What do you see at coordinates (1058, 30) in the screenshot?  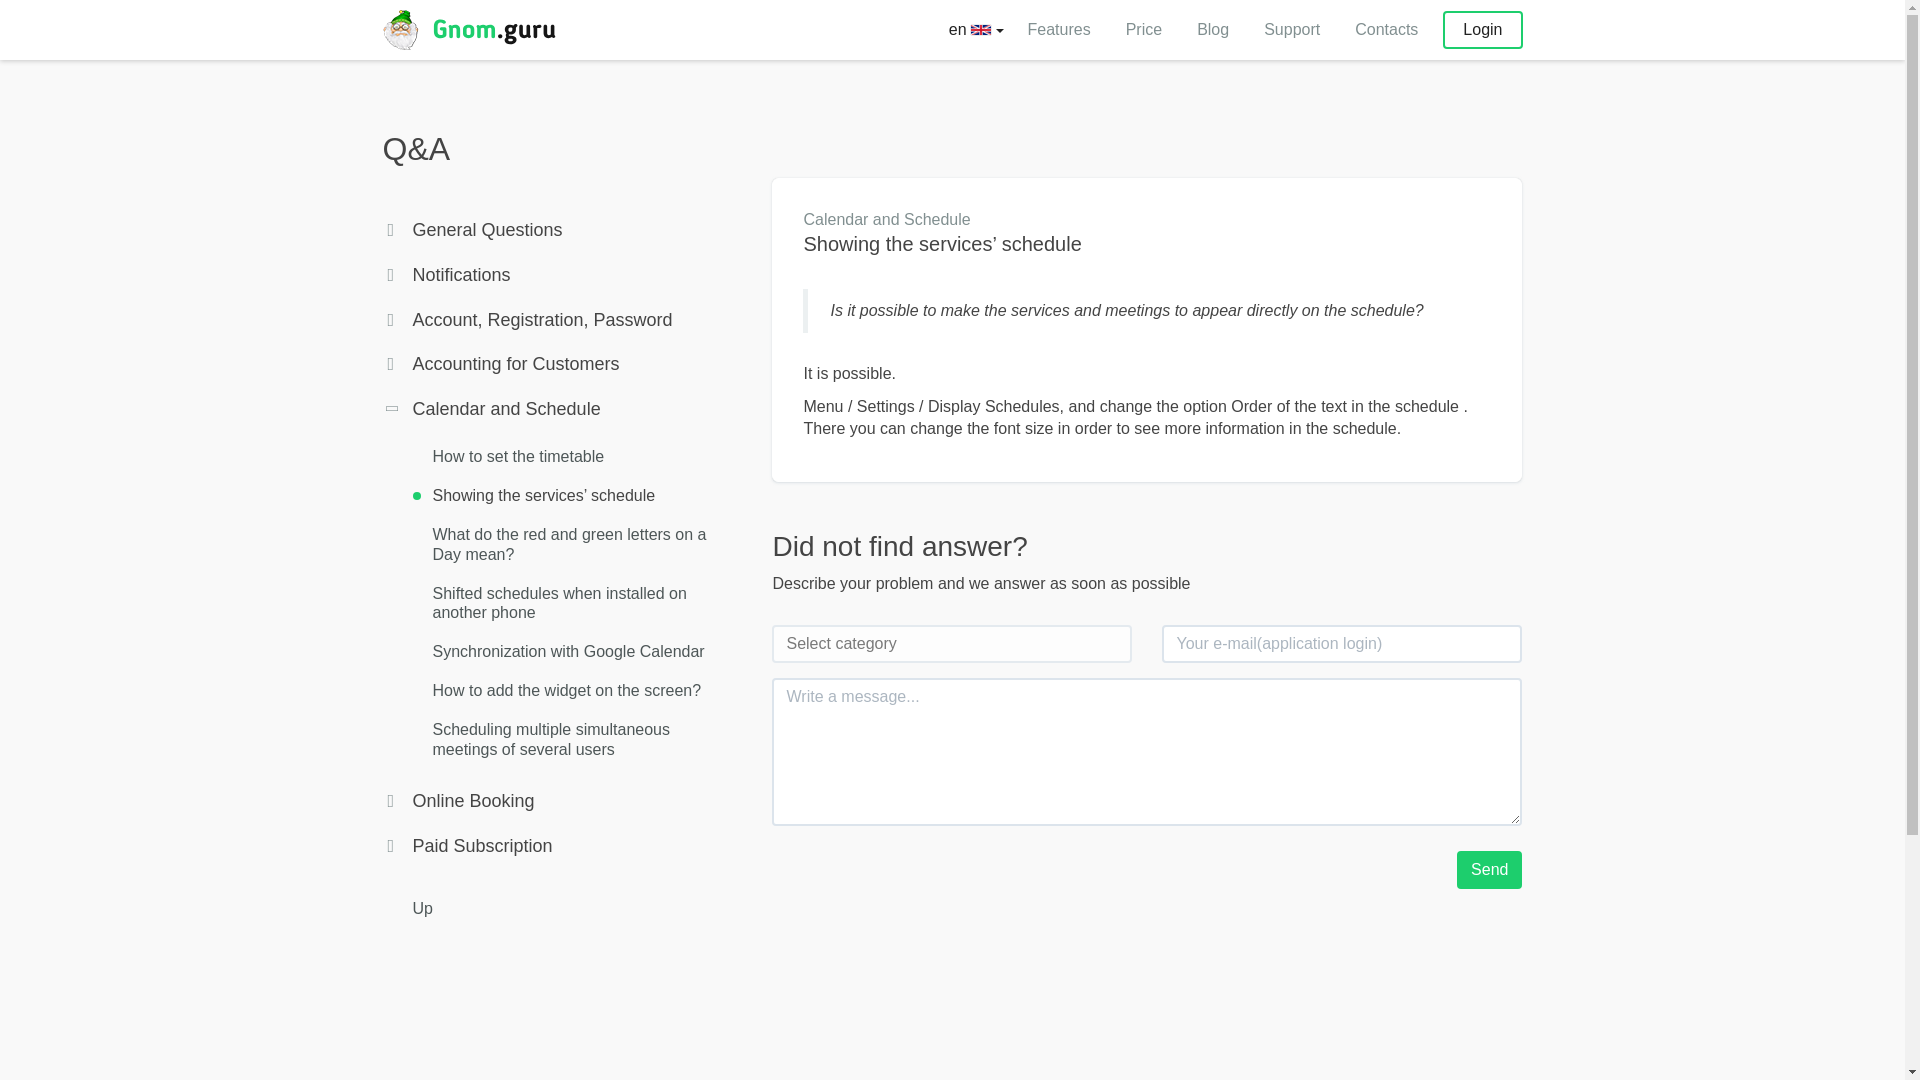 I see `Features` at bounding box center [1058, 30].